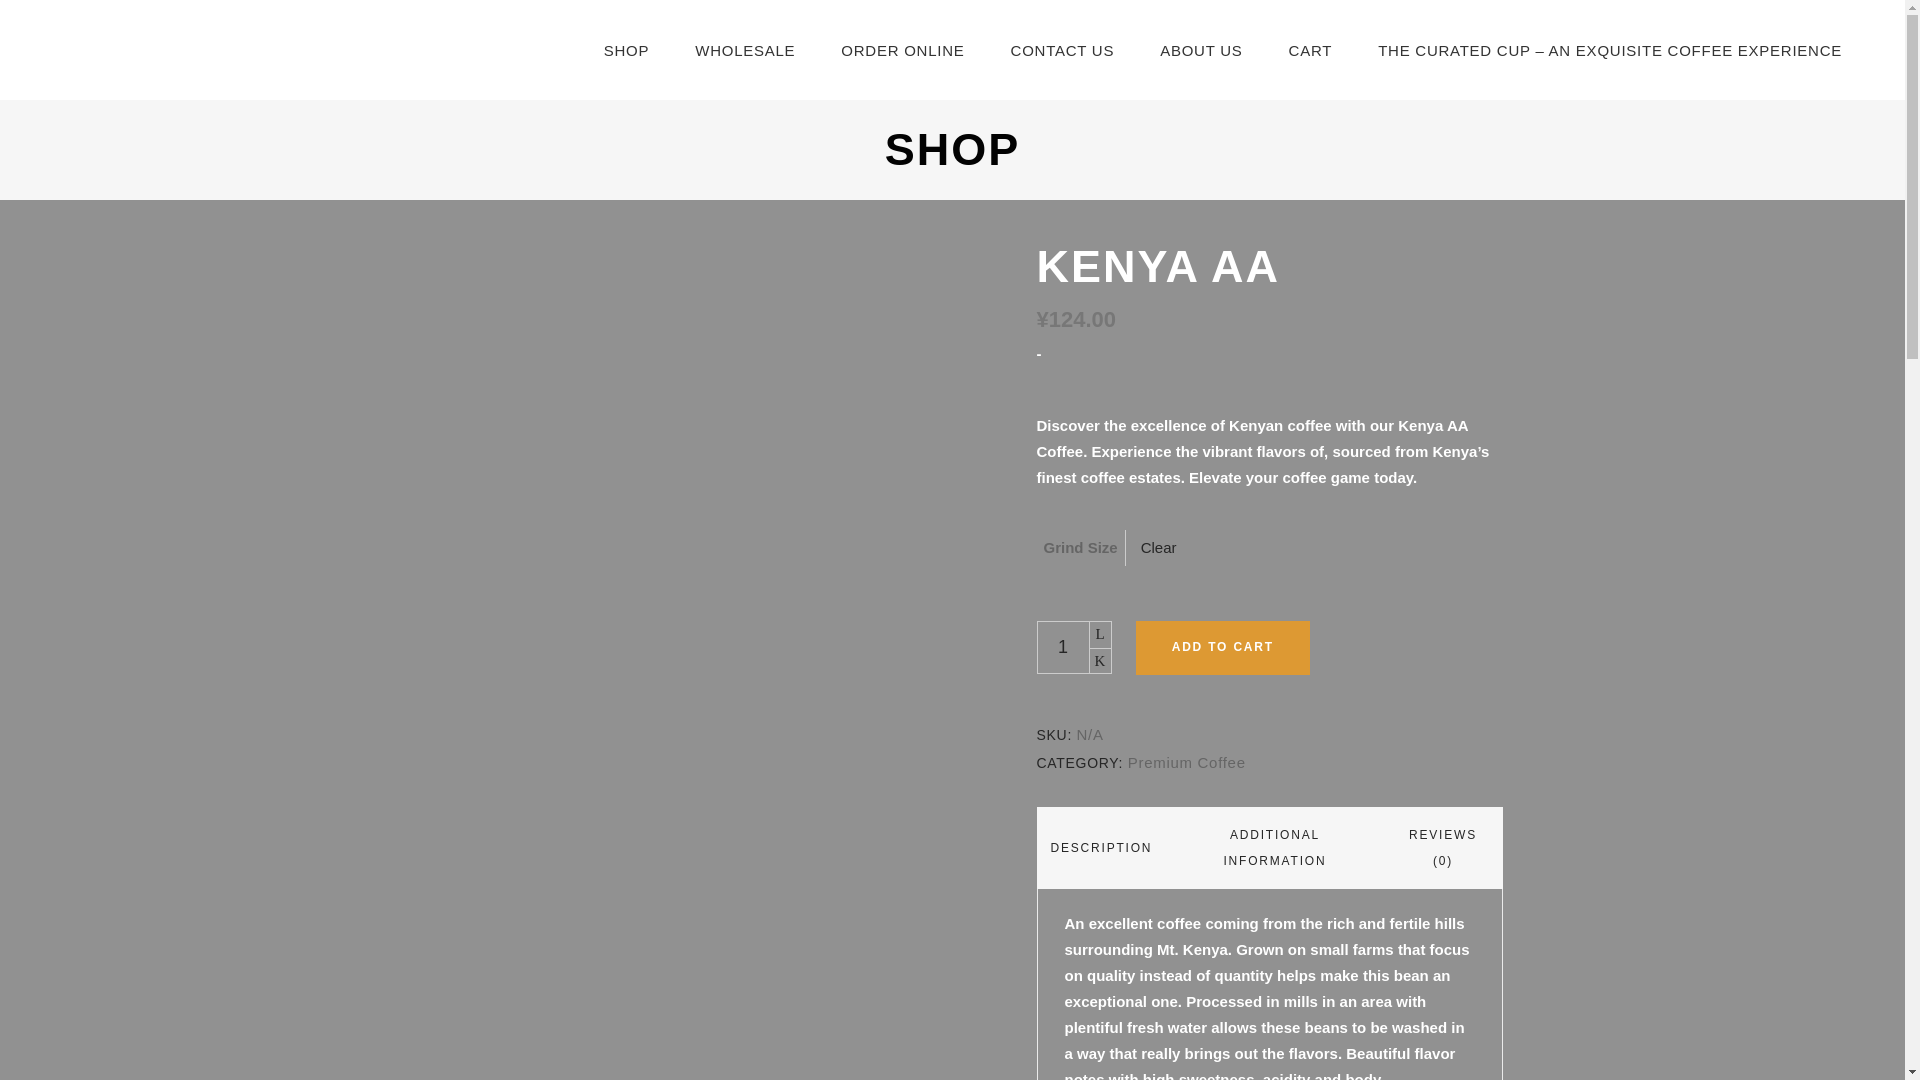  Describe the element at coordinates (627, 50) in the screenshot. I see `SHOP` at that location.